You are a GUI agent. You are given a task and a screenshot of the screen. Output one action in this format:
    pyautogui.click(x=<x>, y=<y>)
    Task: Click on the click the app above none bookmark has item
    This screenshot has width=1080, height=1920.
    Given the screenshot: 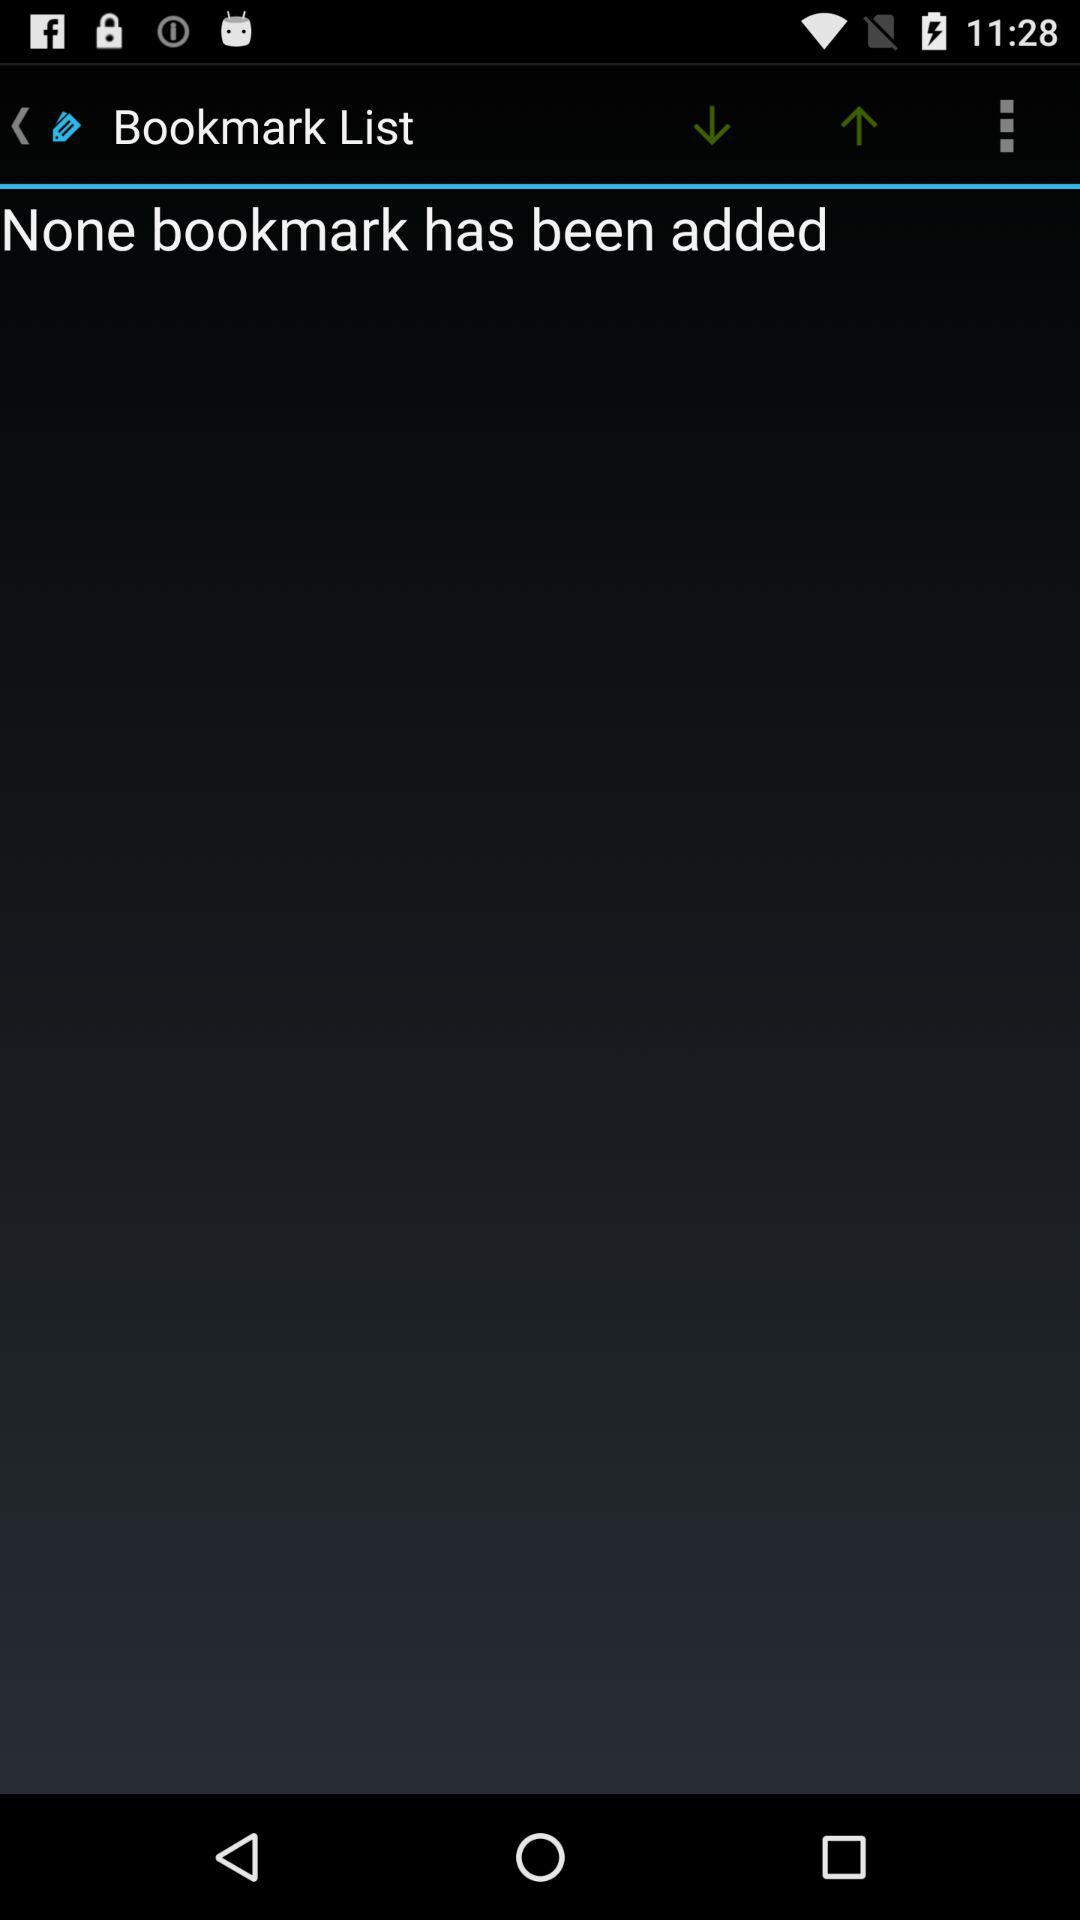 What is the action you would take?
    pyautogui.click(x=712, y=126)
    